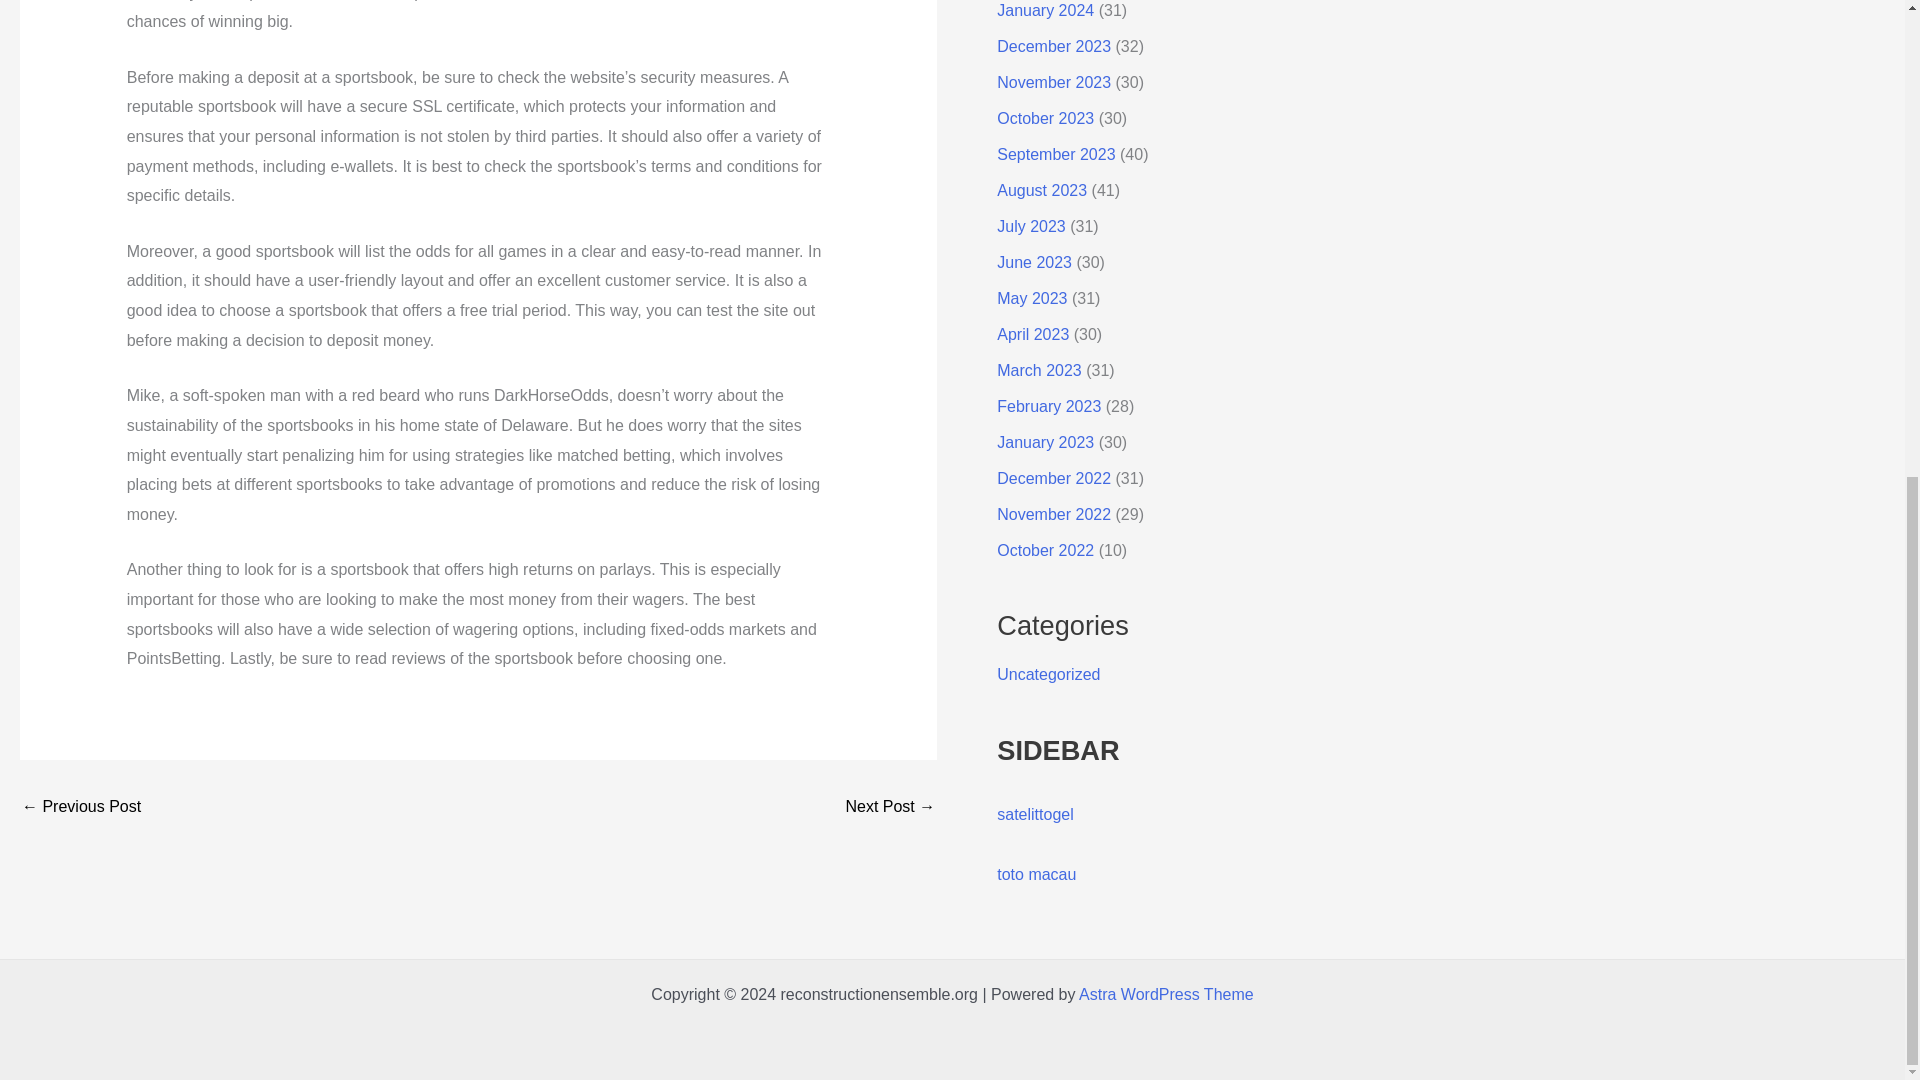 This screenshot has width=1920, height=1080. Describe the element at coordinates (1039, 370) in the screenshot. I see `March 2023` at that location.